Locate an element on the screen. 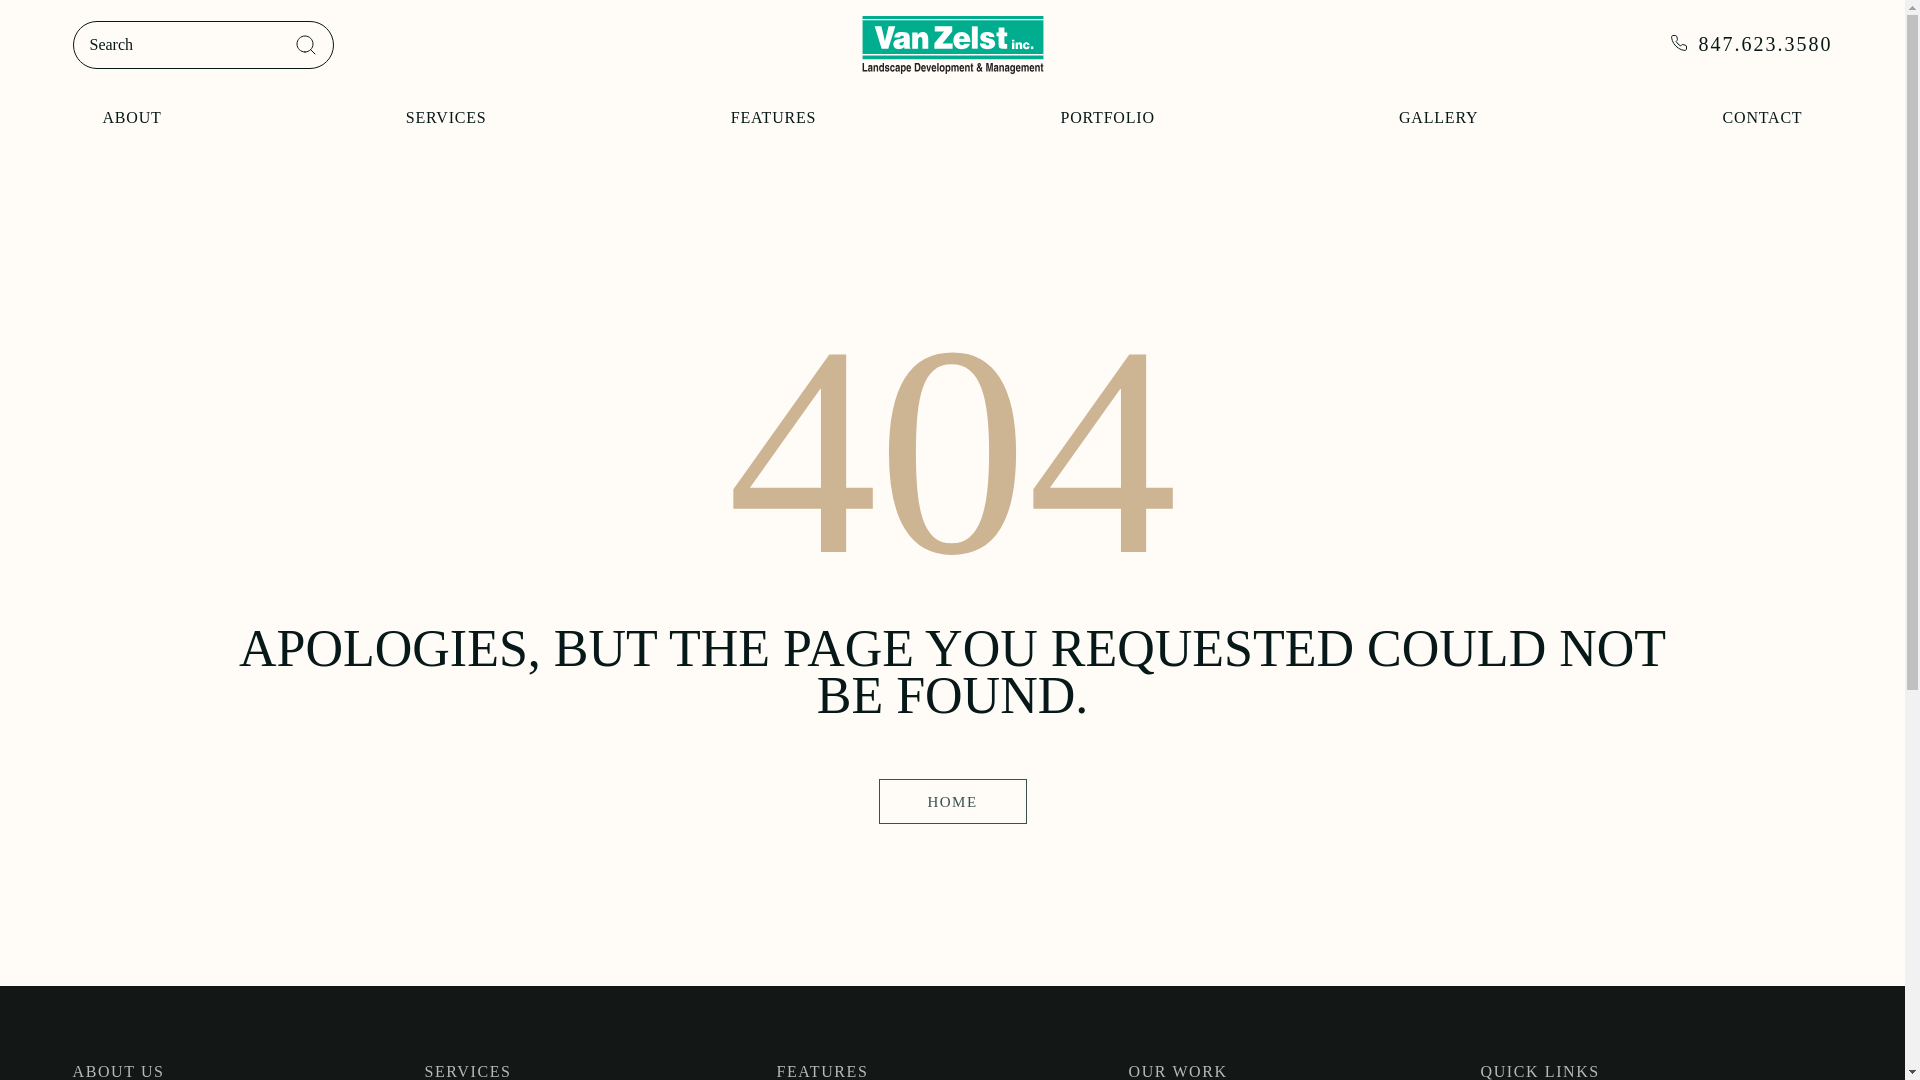  PORTFOLIO is located at coordinates (1106, 118).